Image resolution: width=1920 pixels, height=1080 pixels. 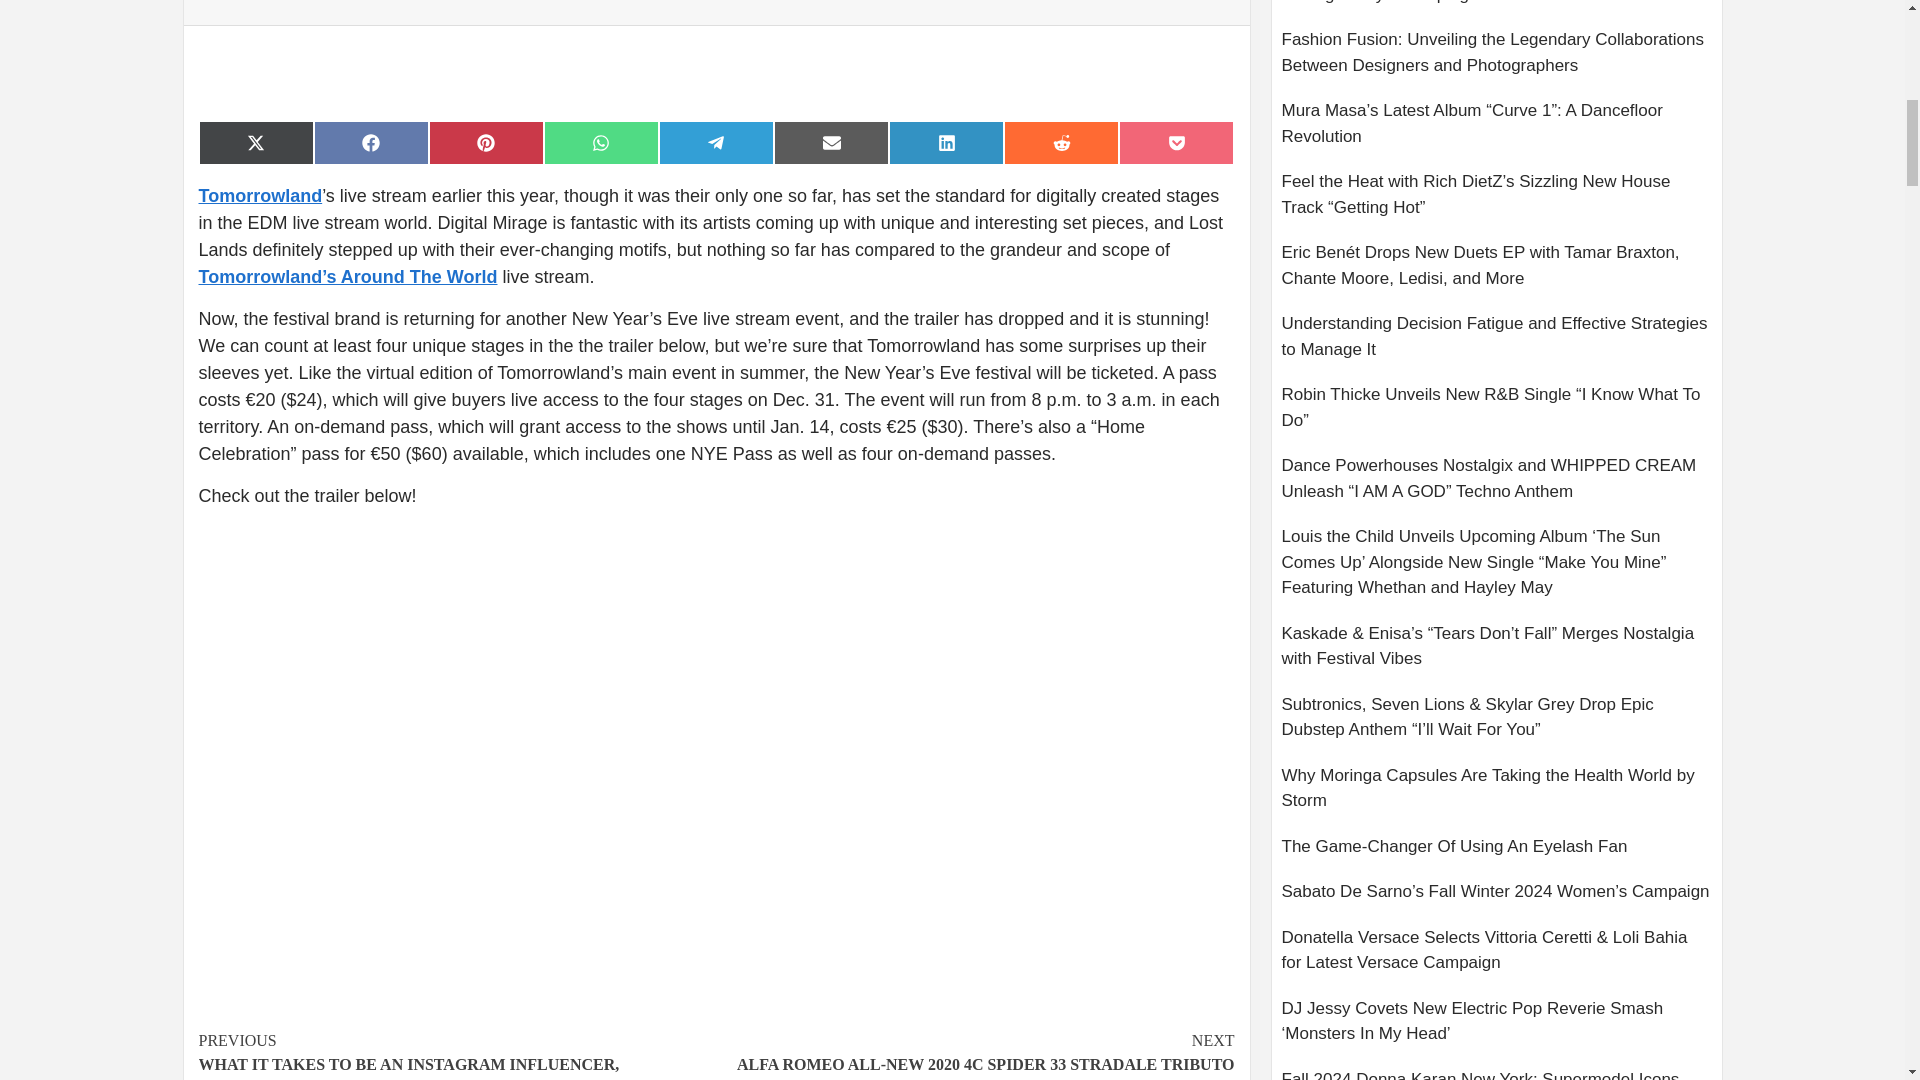 I want to click on Share on LinkedIn, so click(x=946, y=142).